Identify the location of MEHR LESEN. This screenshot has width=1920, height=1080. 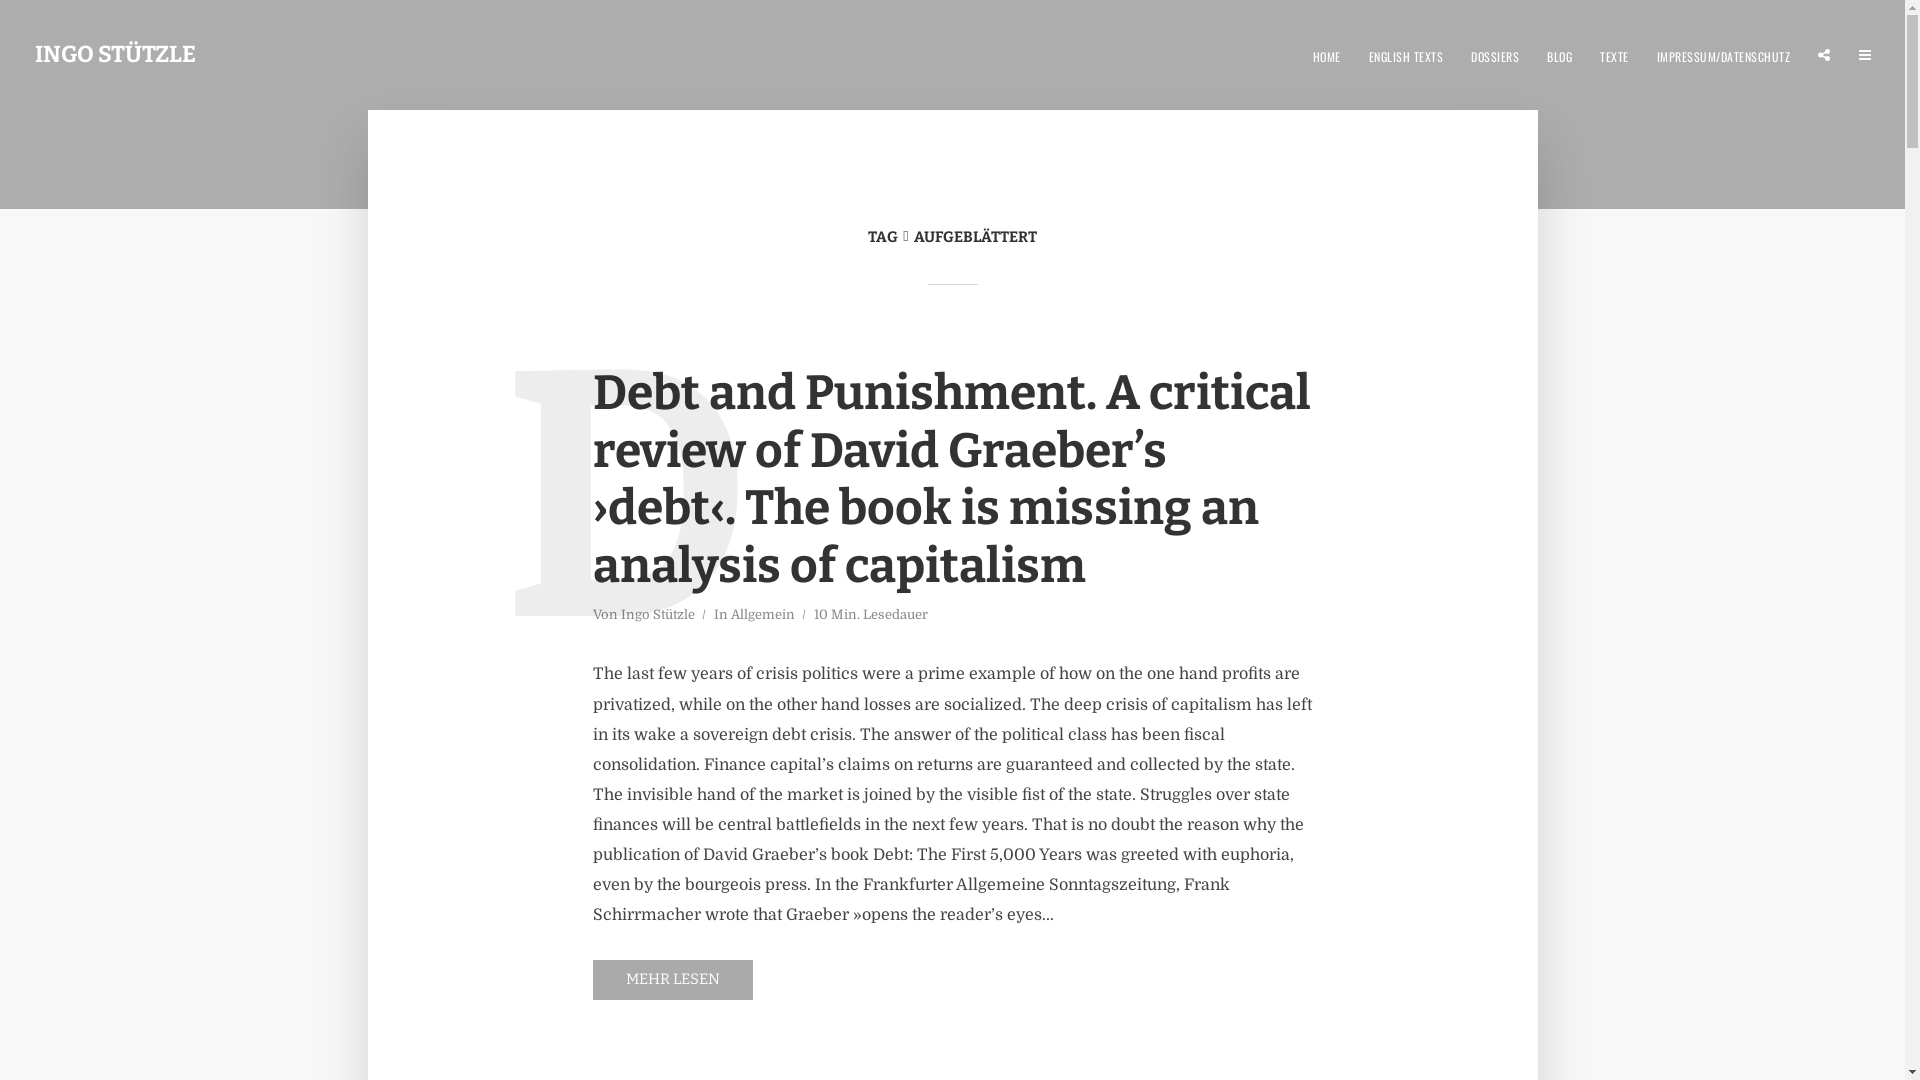
(672, 980).